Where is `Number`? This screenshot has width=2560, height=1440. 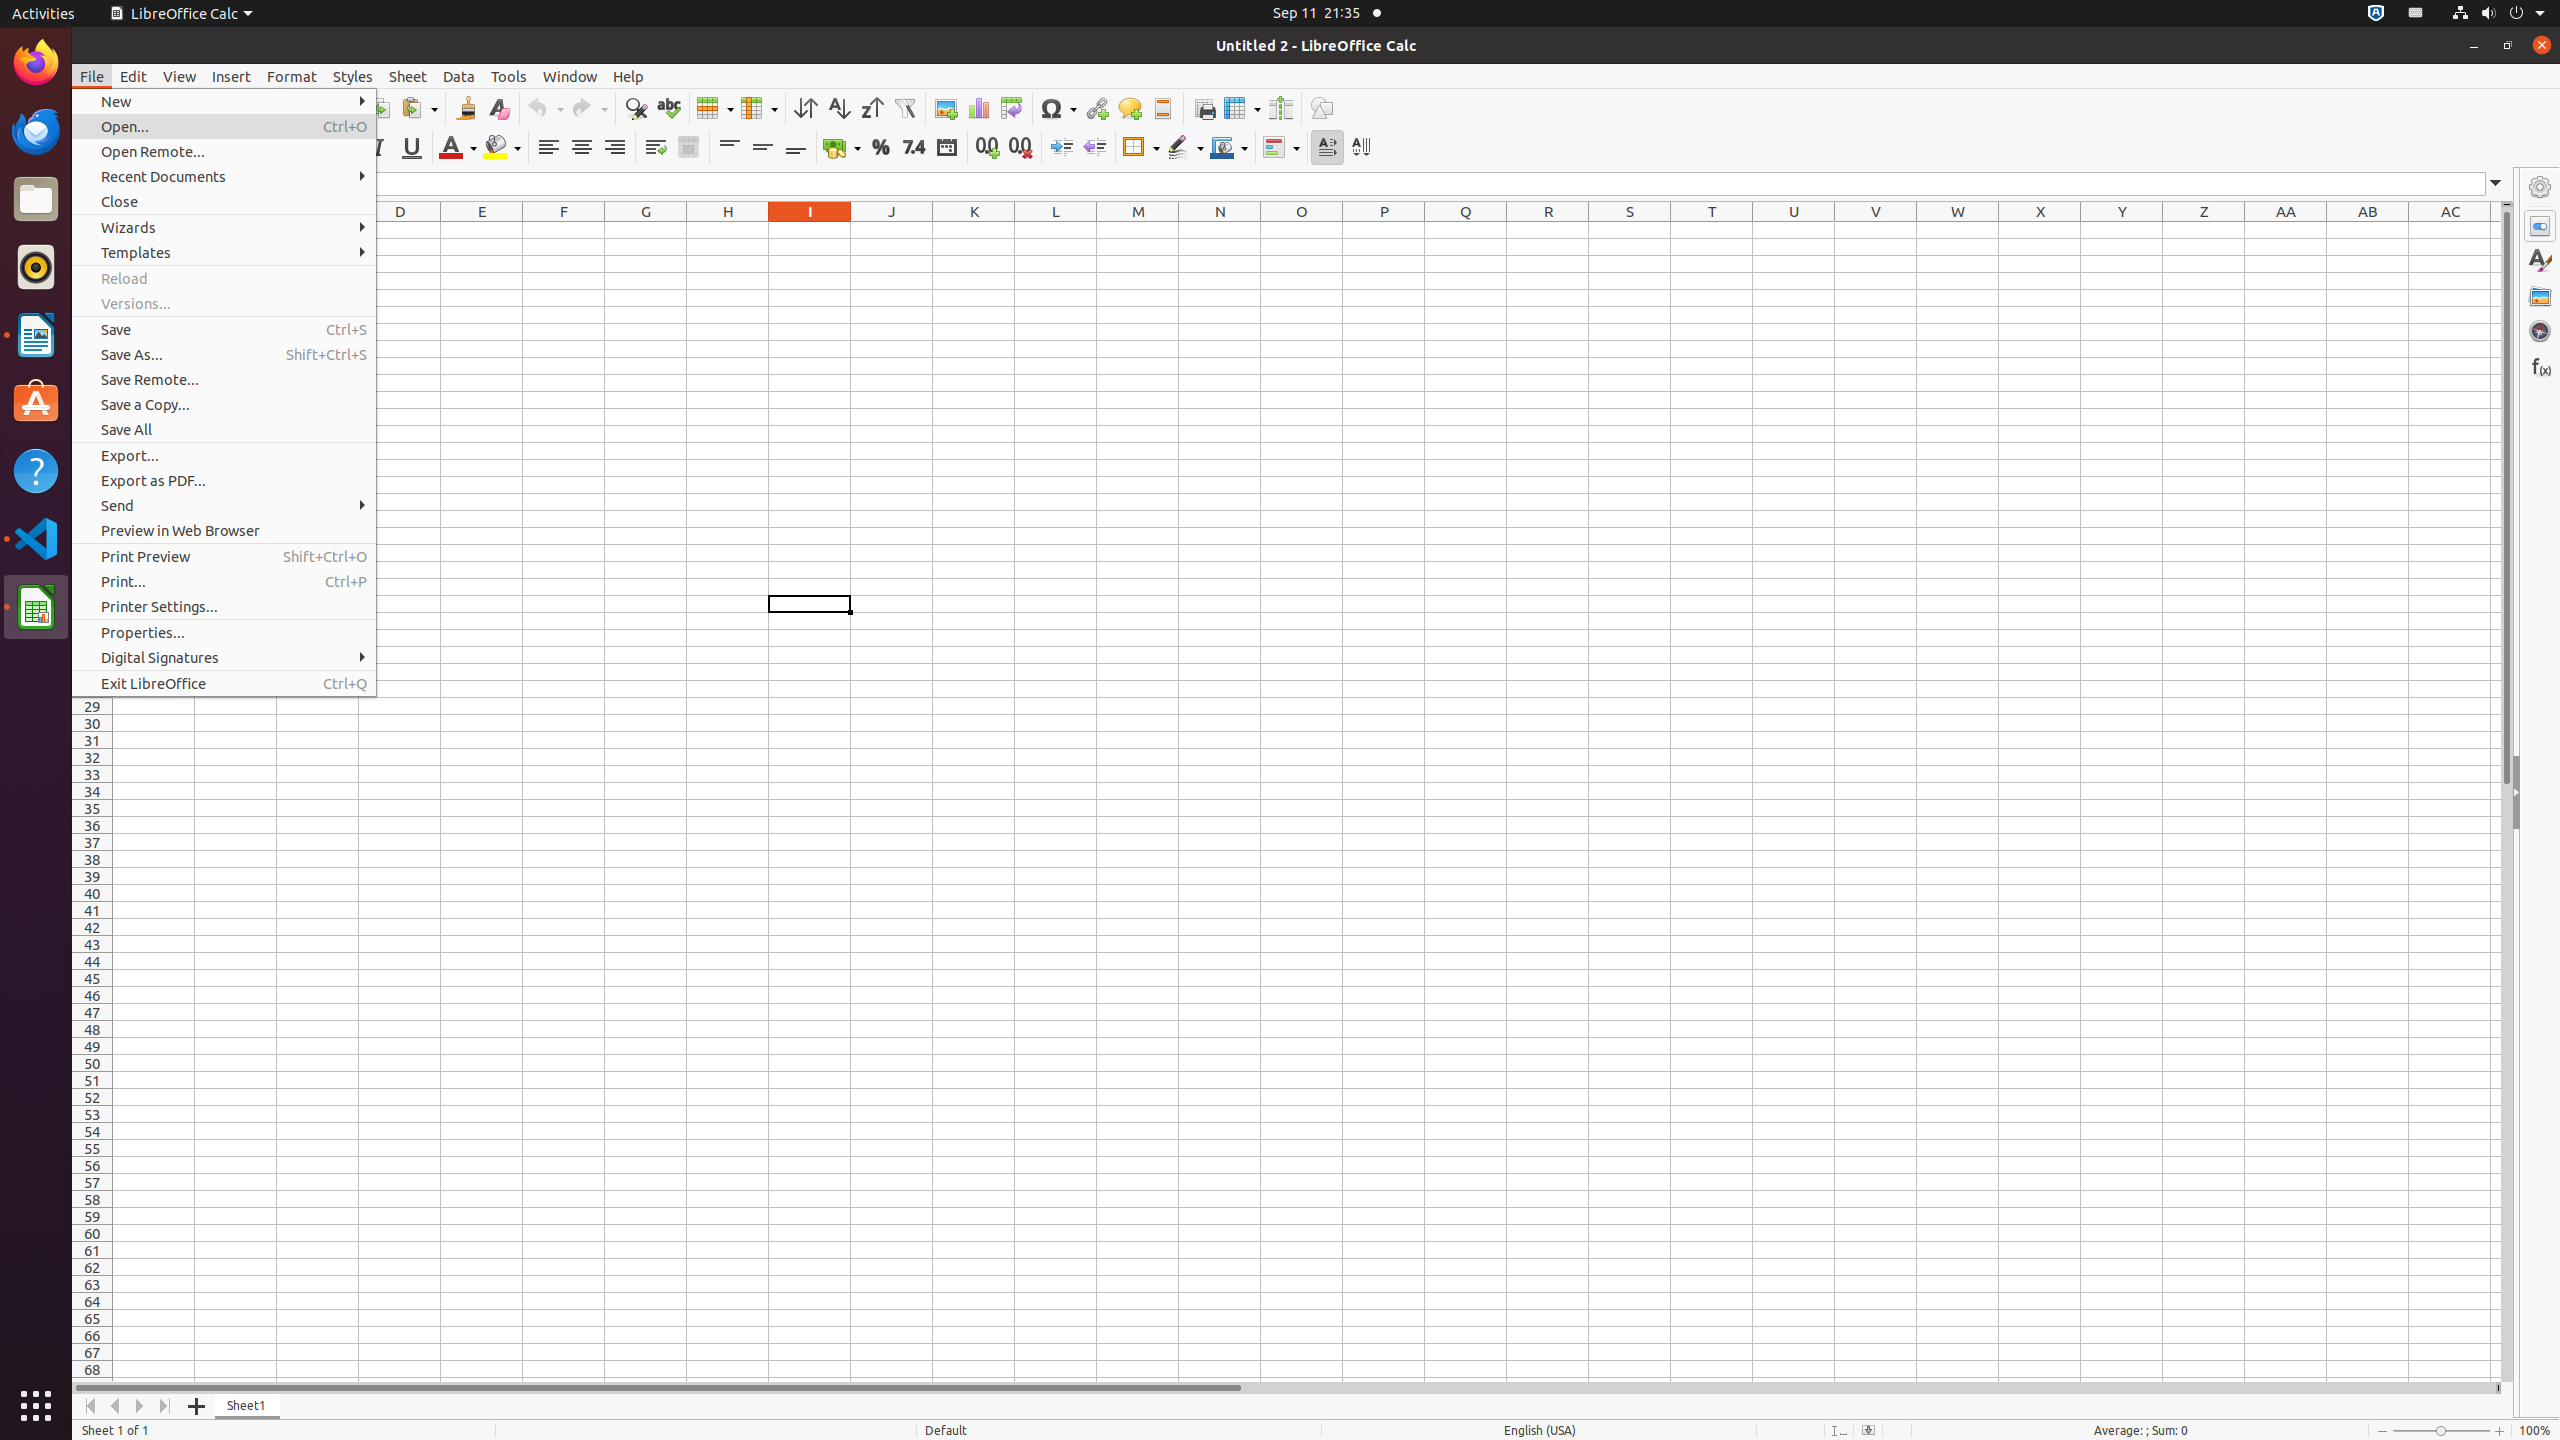 Number is located at coordinates (914, 148).